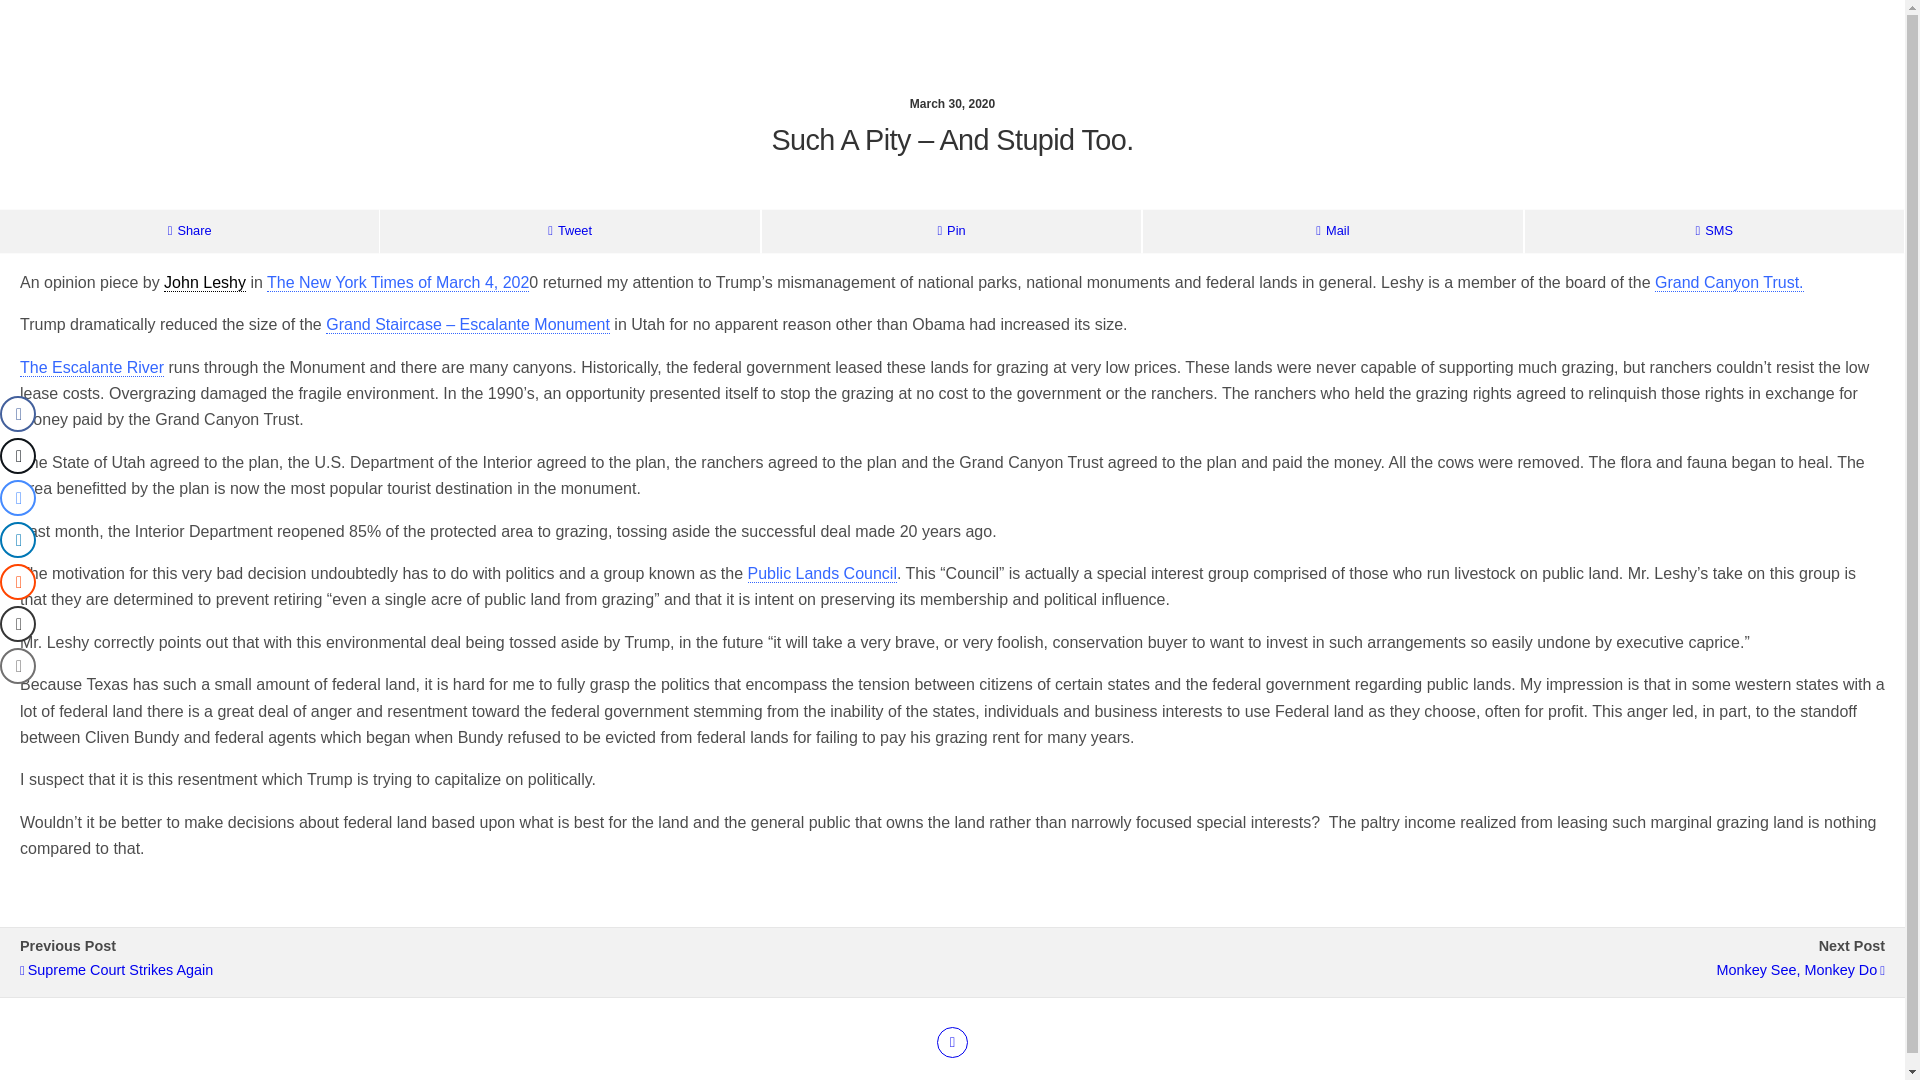 The width and height of the screenshot is (1920, 1080). I want to click on Monkey See, Monkey Do, so click(1428, 970).